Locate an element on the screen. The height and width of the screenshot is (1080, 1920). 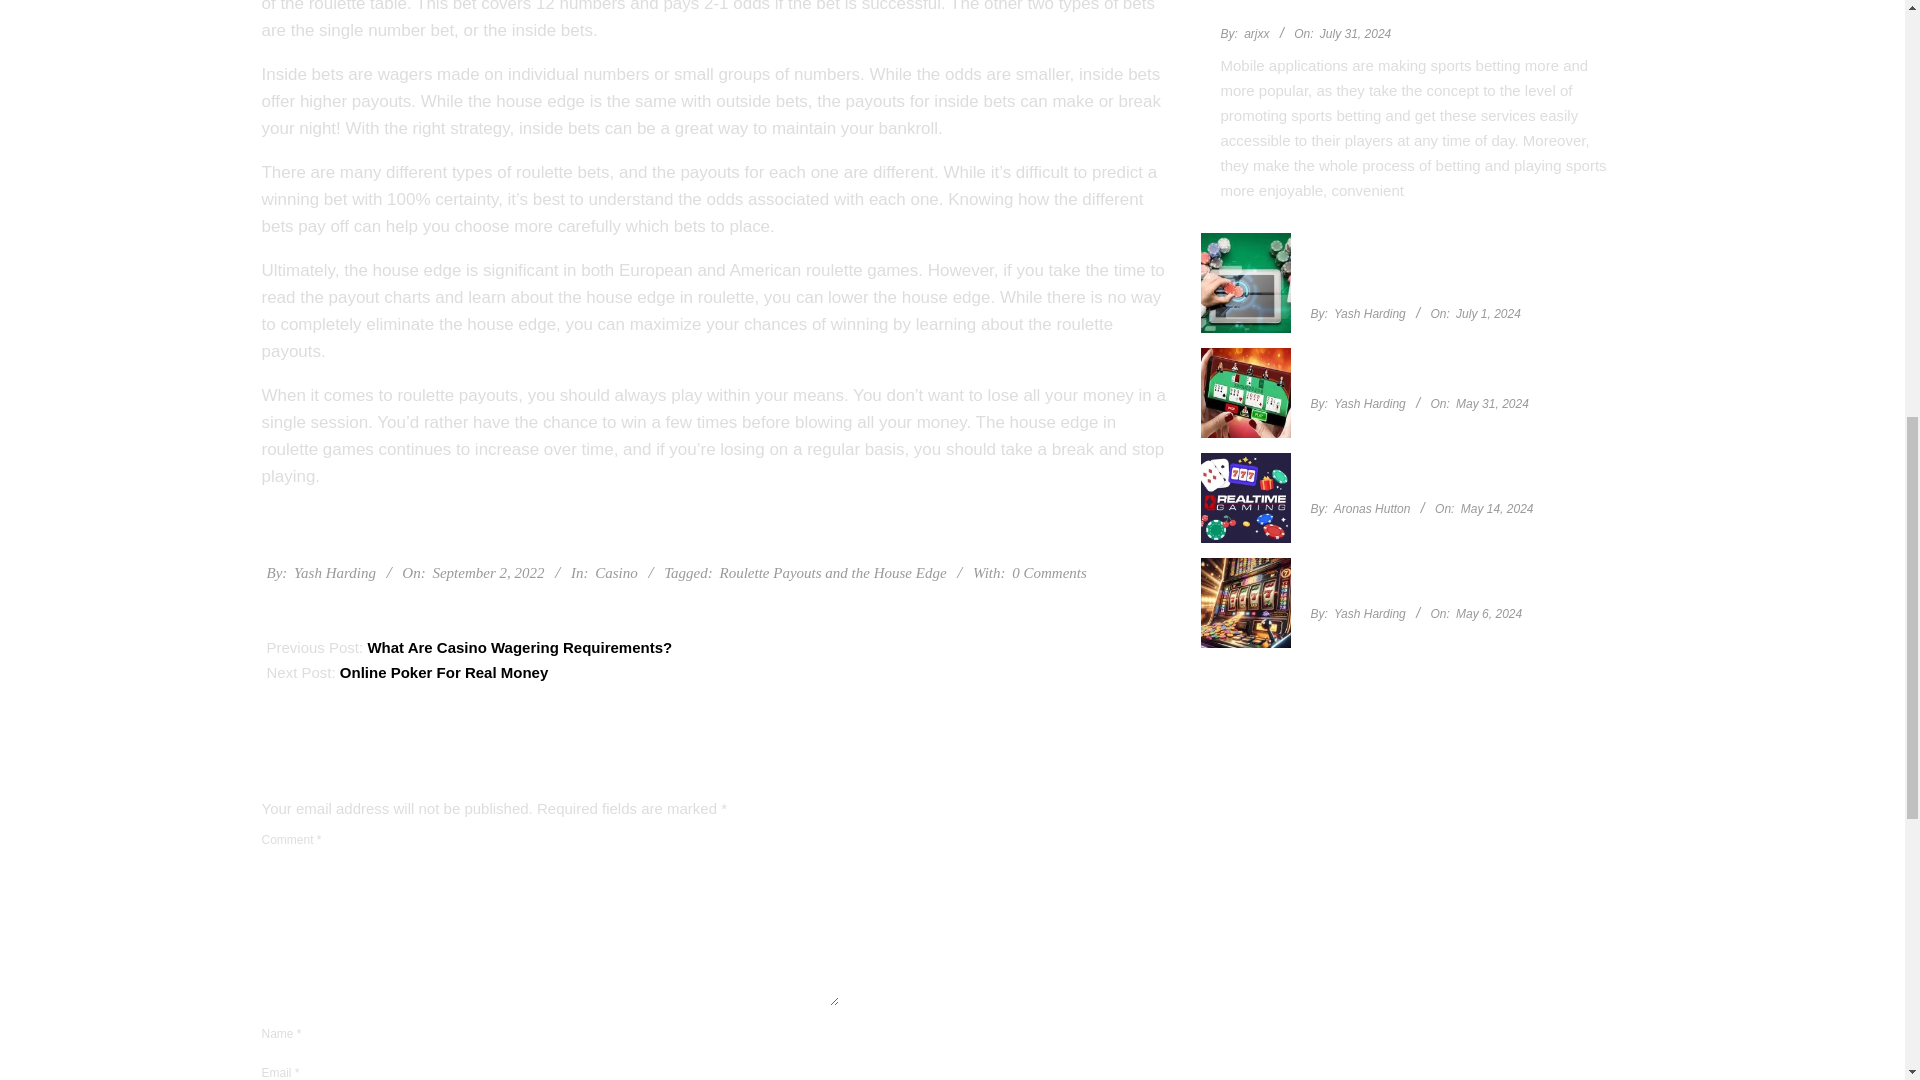
What Are Casino Wagering Requirements? is located at coordinates (519, 647).